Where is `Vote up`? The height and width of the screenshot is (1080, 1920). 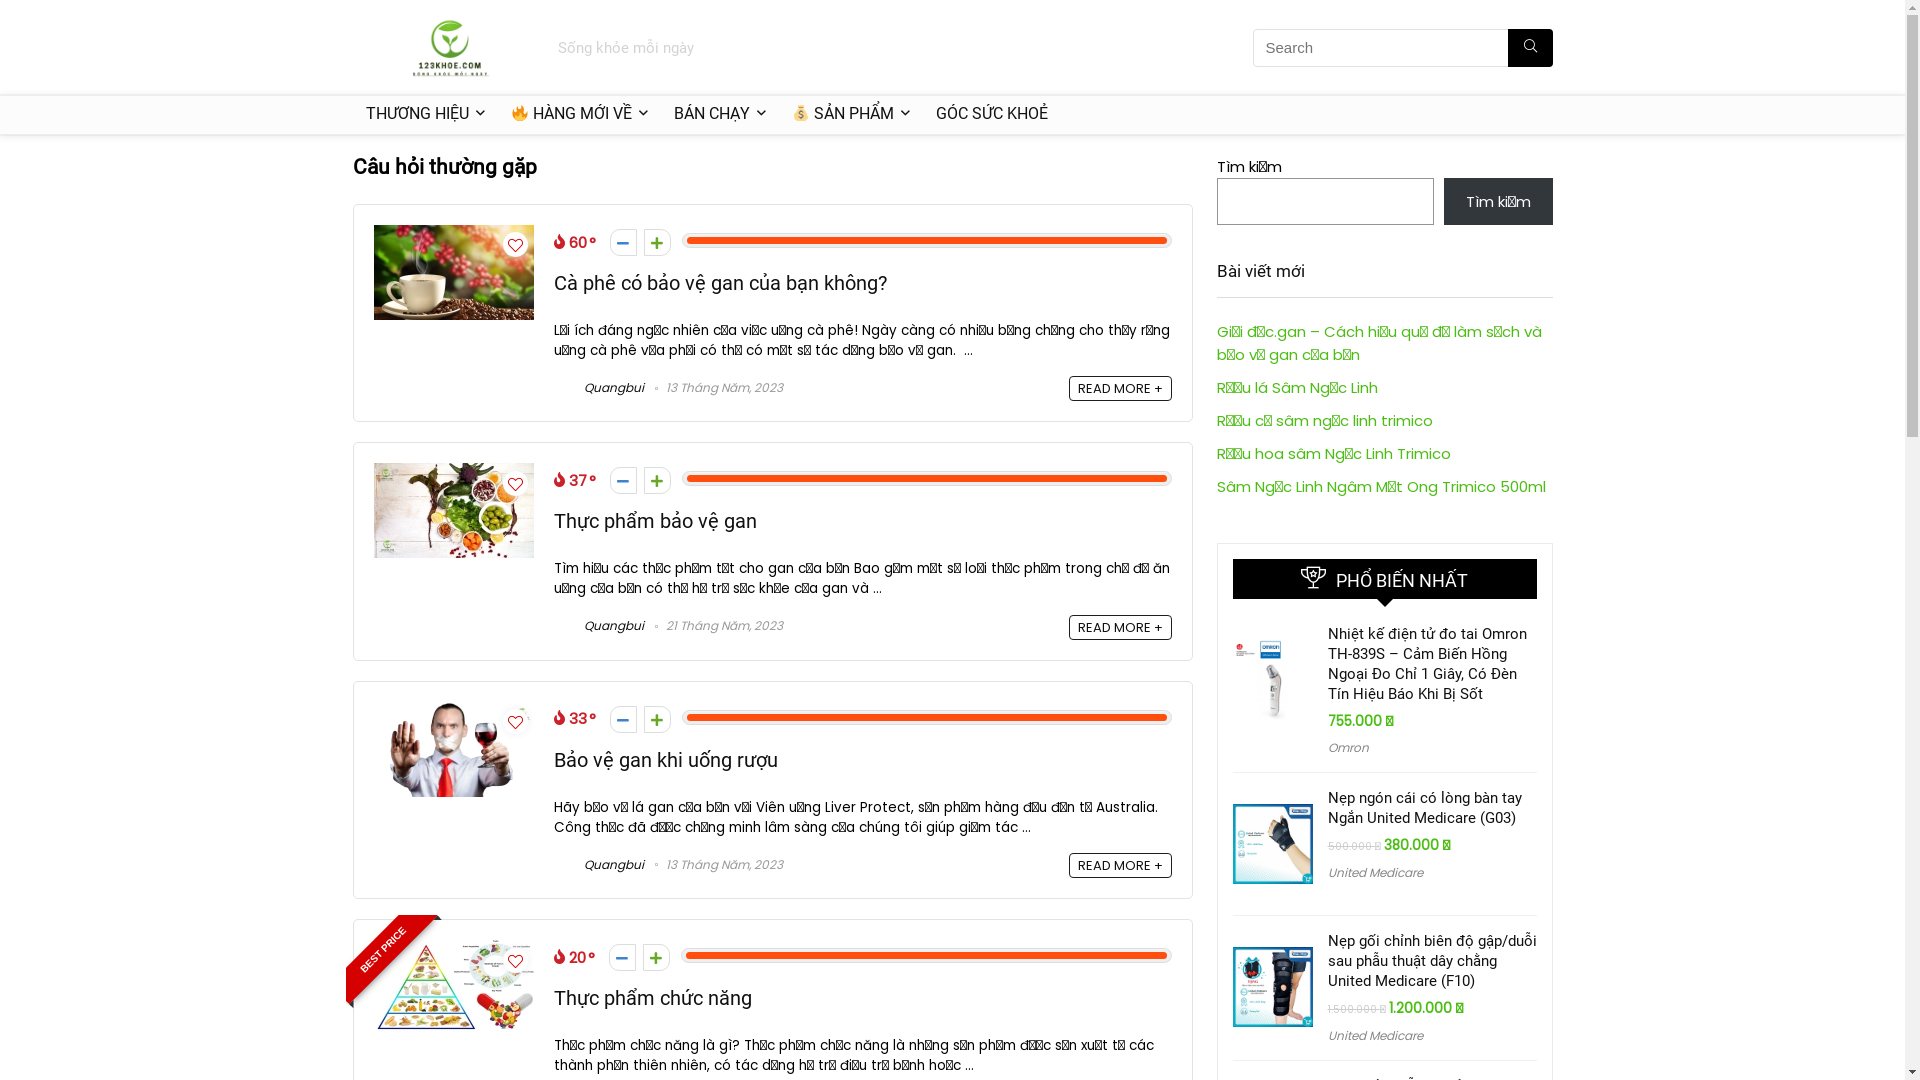 Vote up is located at coordinates (656, 958).